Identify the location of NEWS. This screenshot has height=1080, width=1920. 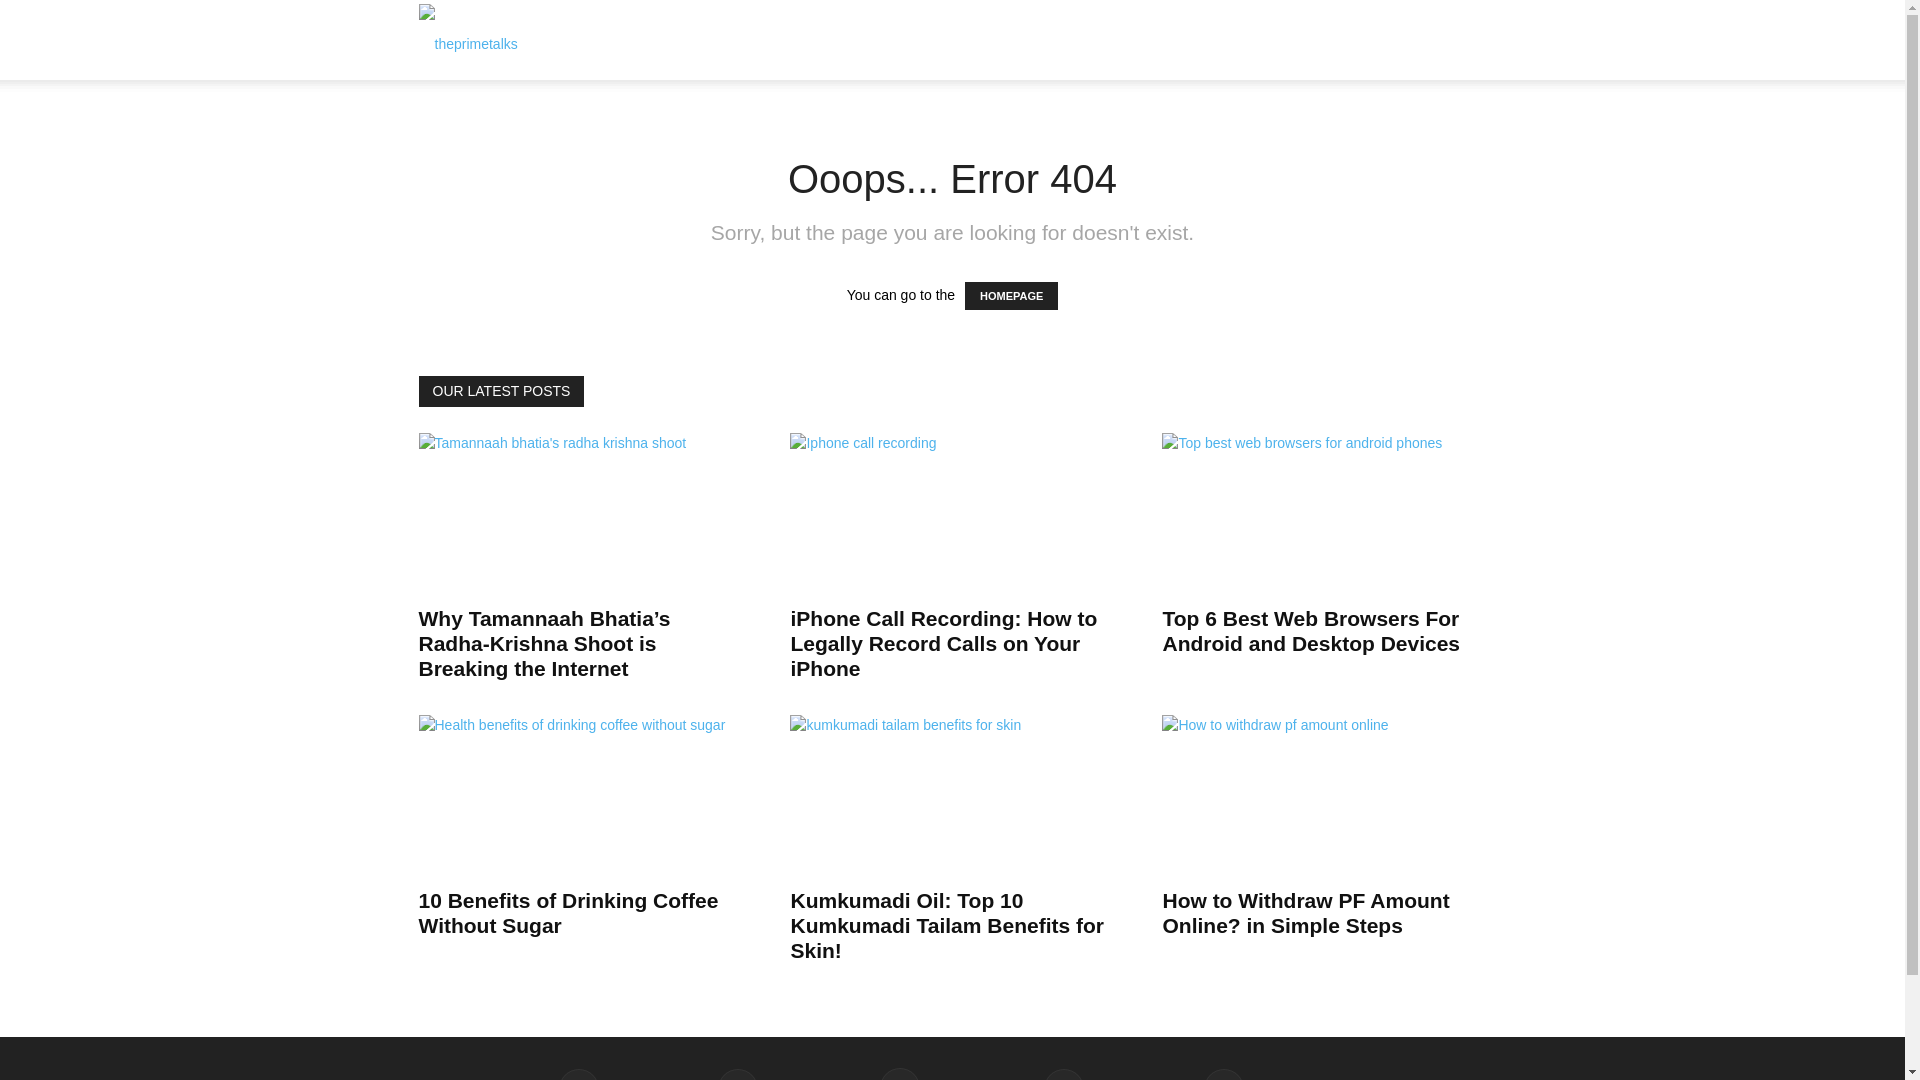
(672, 40).